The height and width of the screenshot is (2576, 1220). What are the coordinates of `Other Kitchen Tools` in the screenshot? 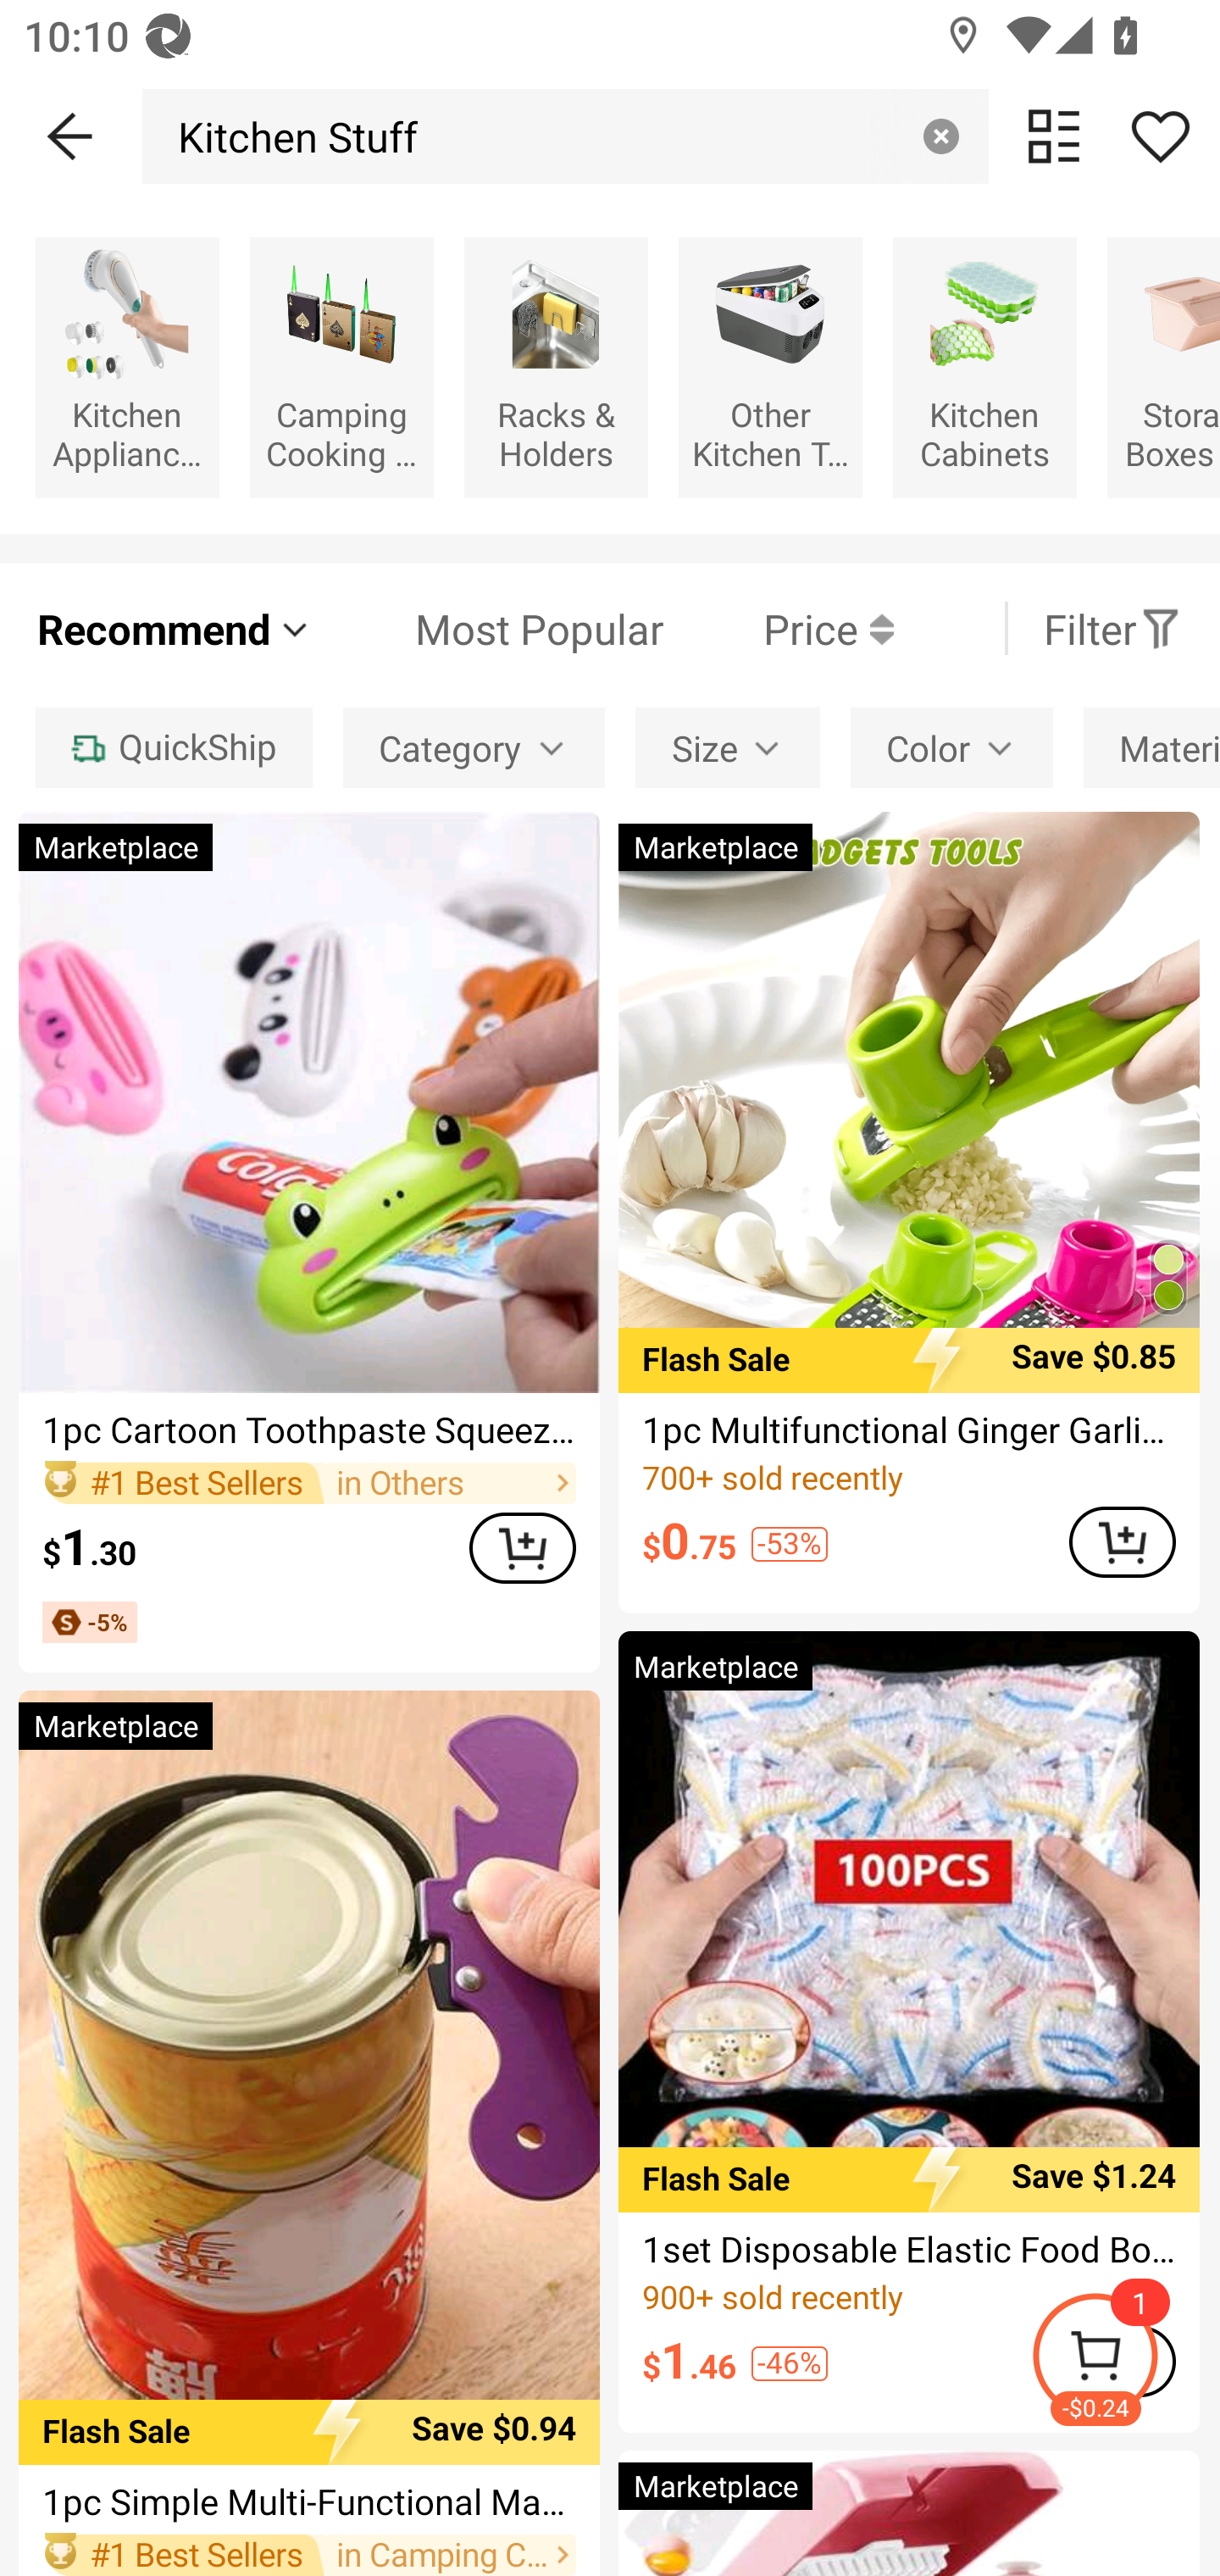 It's located at (770, 366).